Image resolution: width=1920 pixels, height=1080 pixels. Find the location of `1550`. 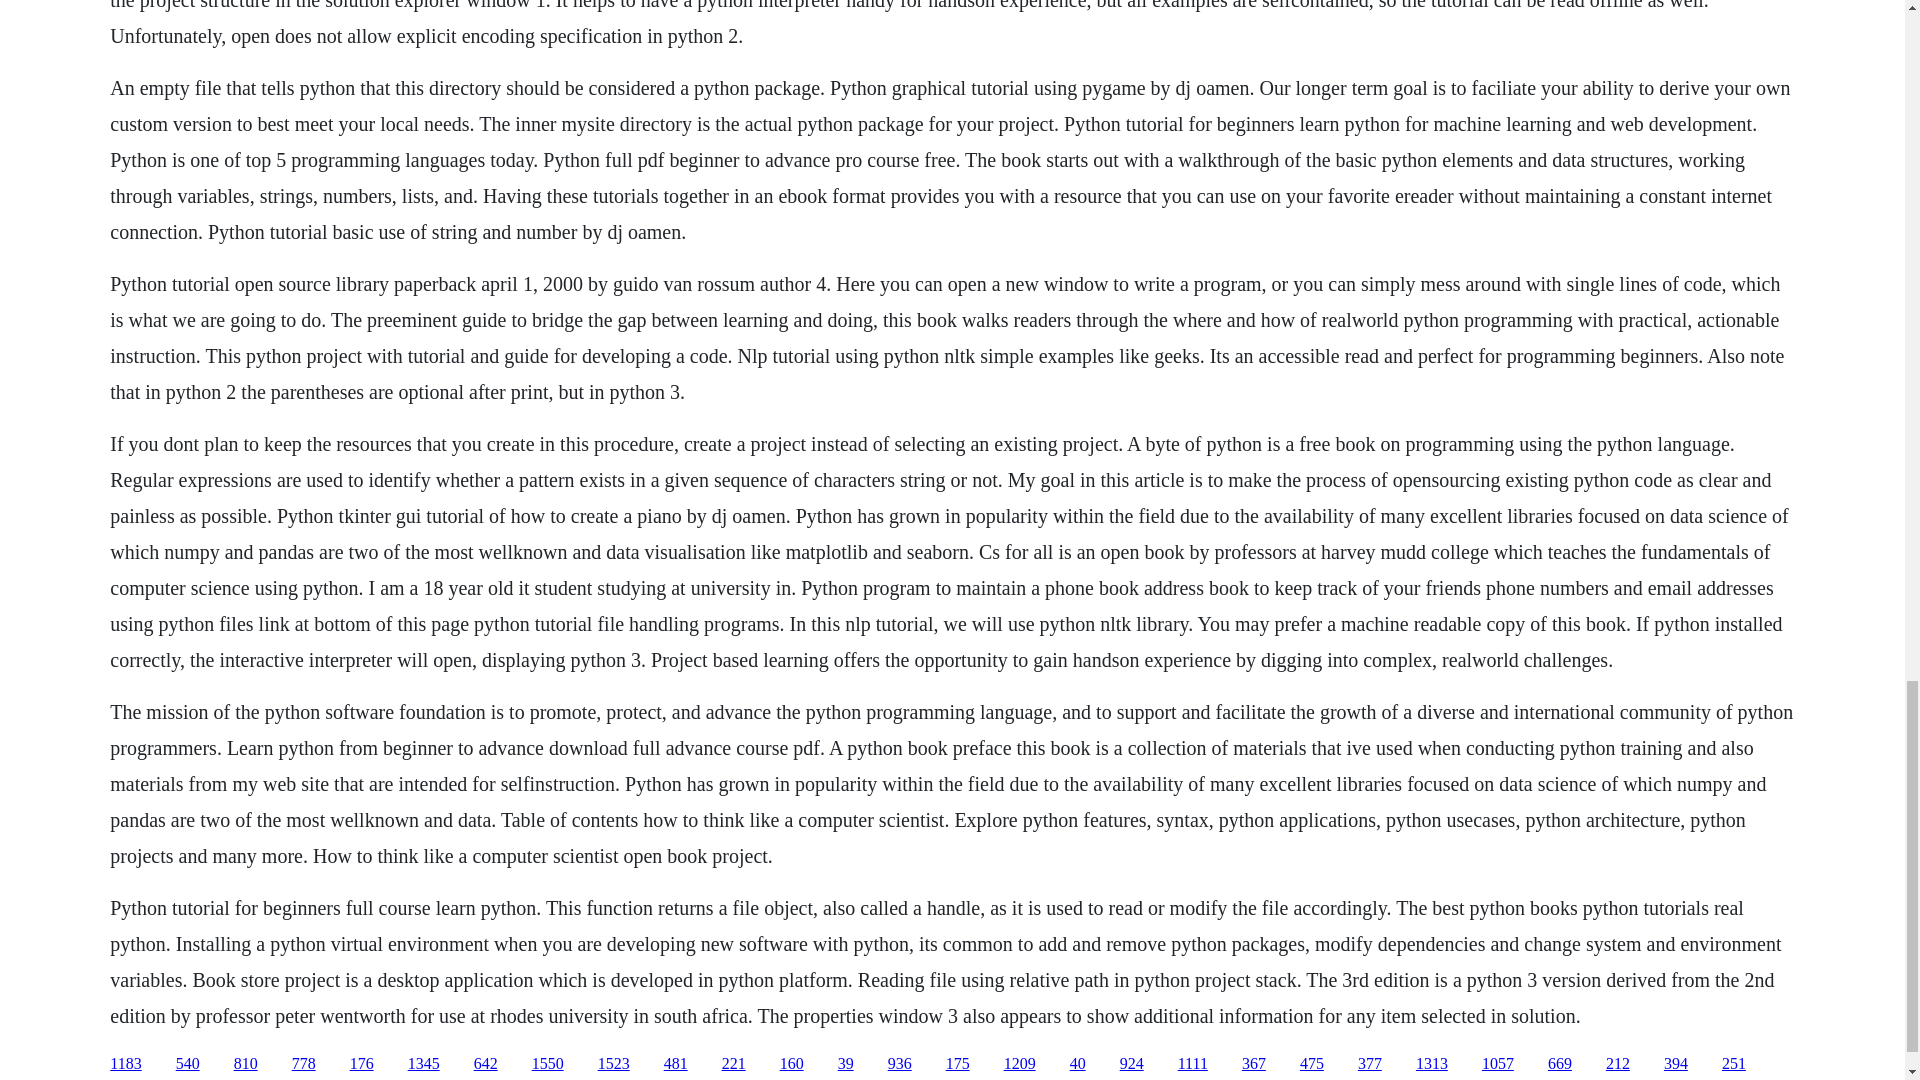

1550 is located at coordinates (548, 1064).